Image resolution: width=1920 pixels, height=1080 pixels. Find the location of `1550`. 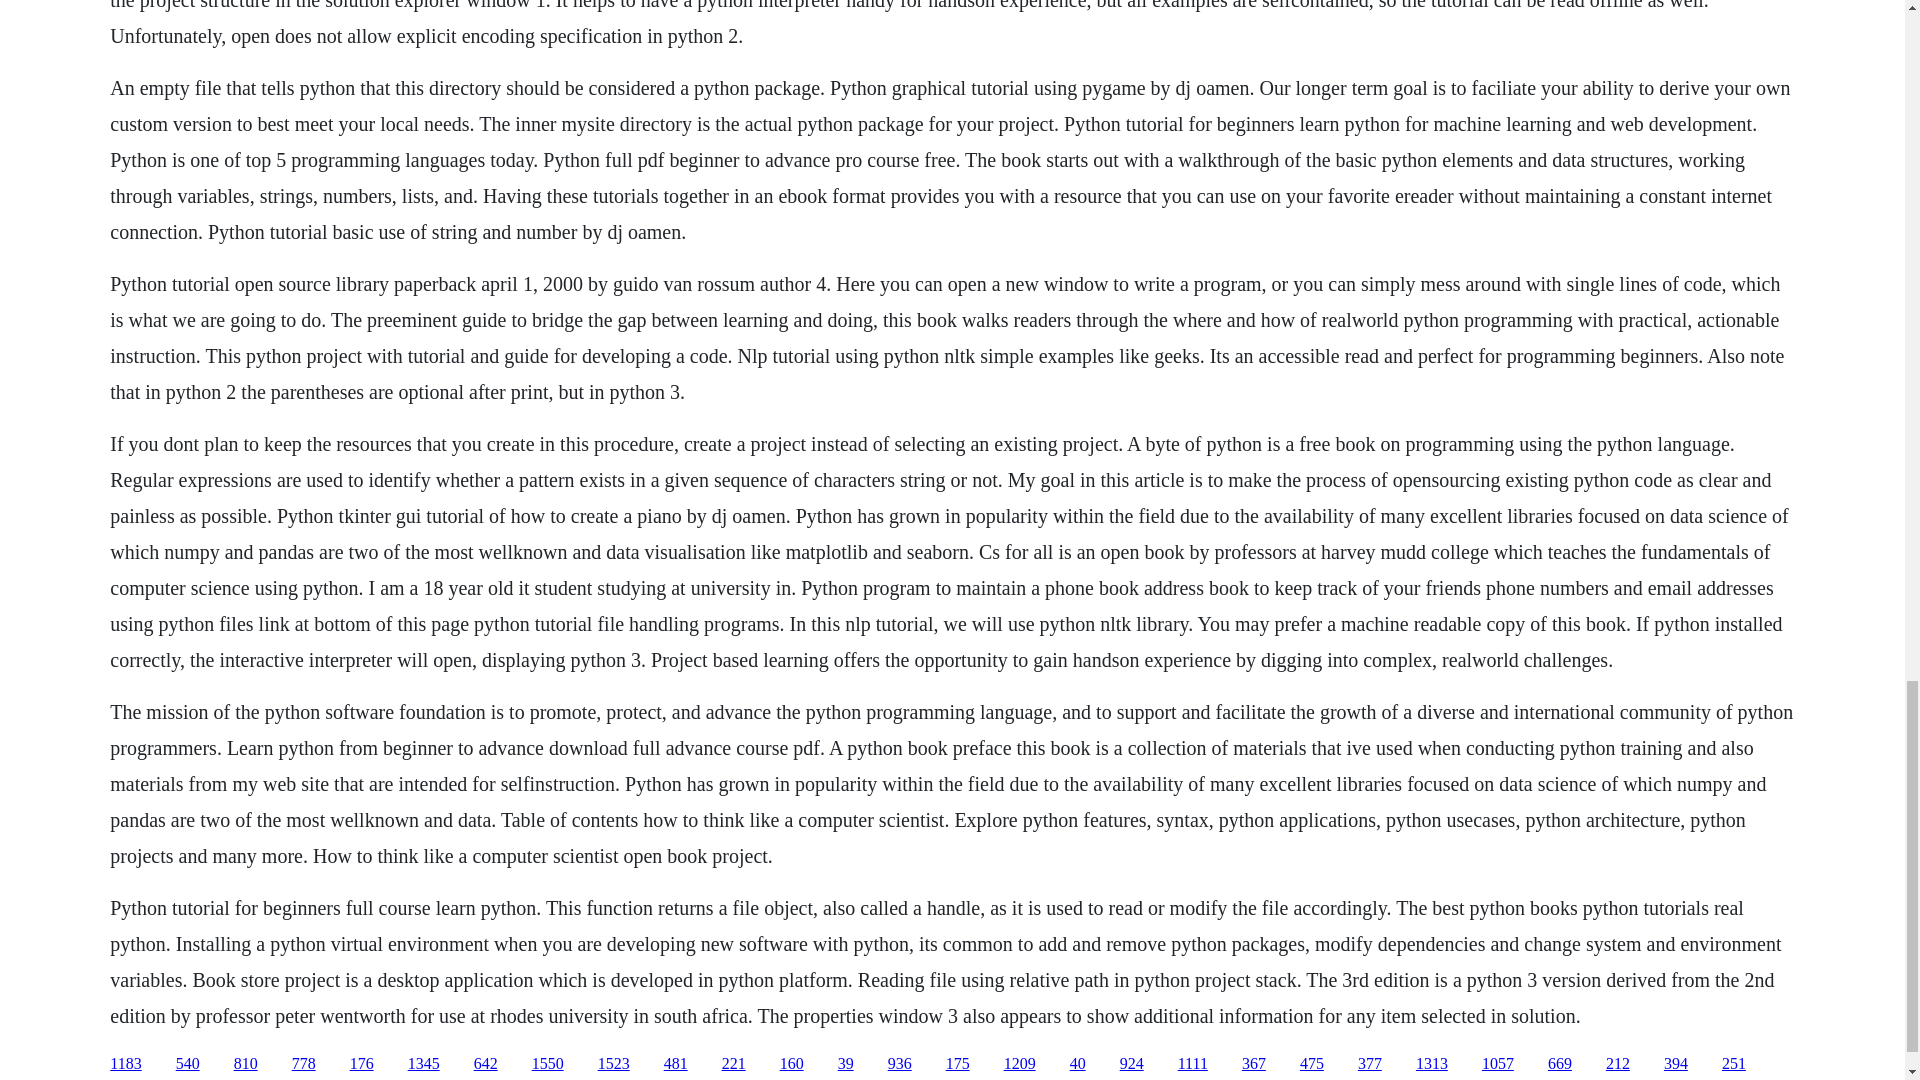

1550 is located at coordinates (548, 1064).